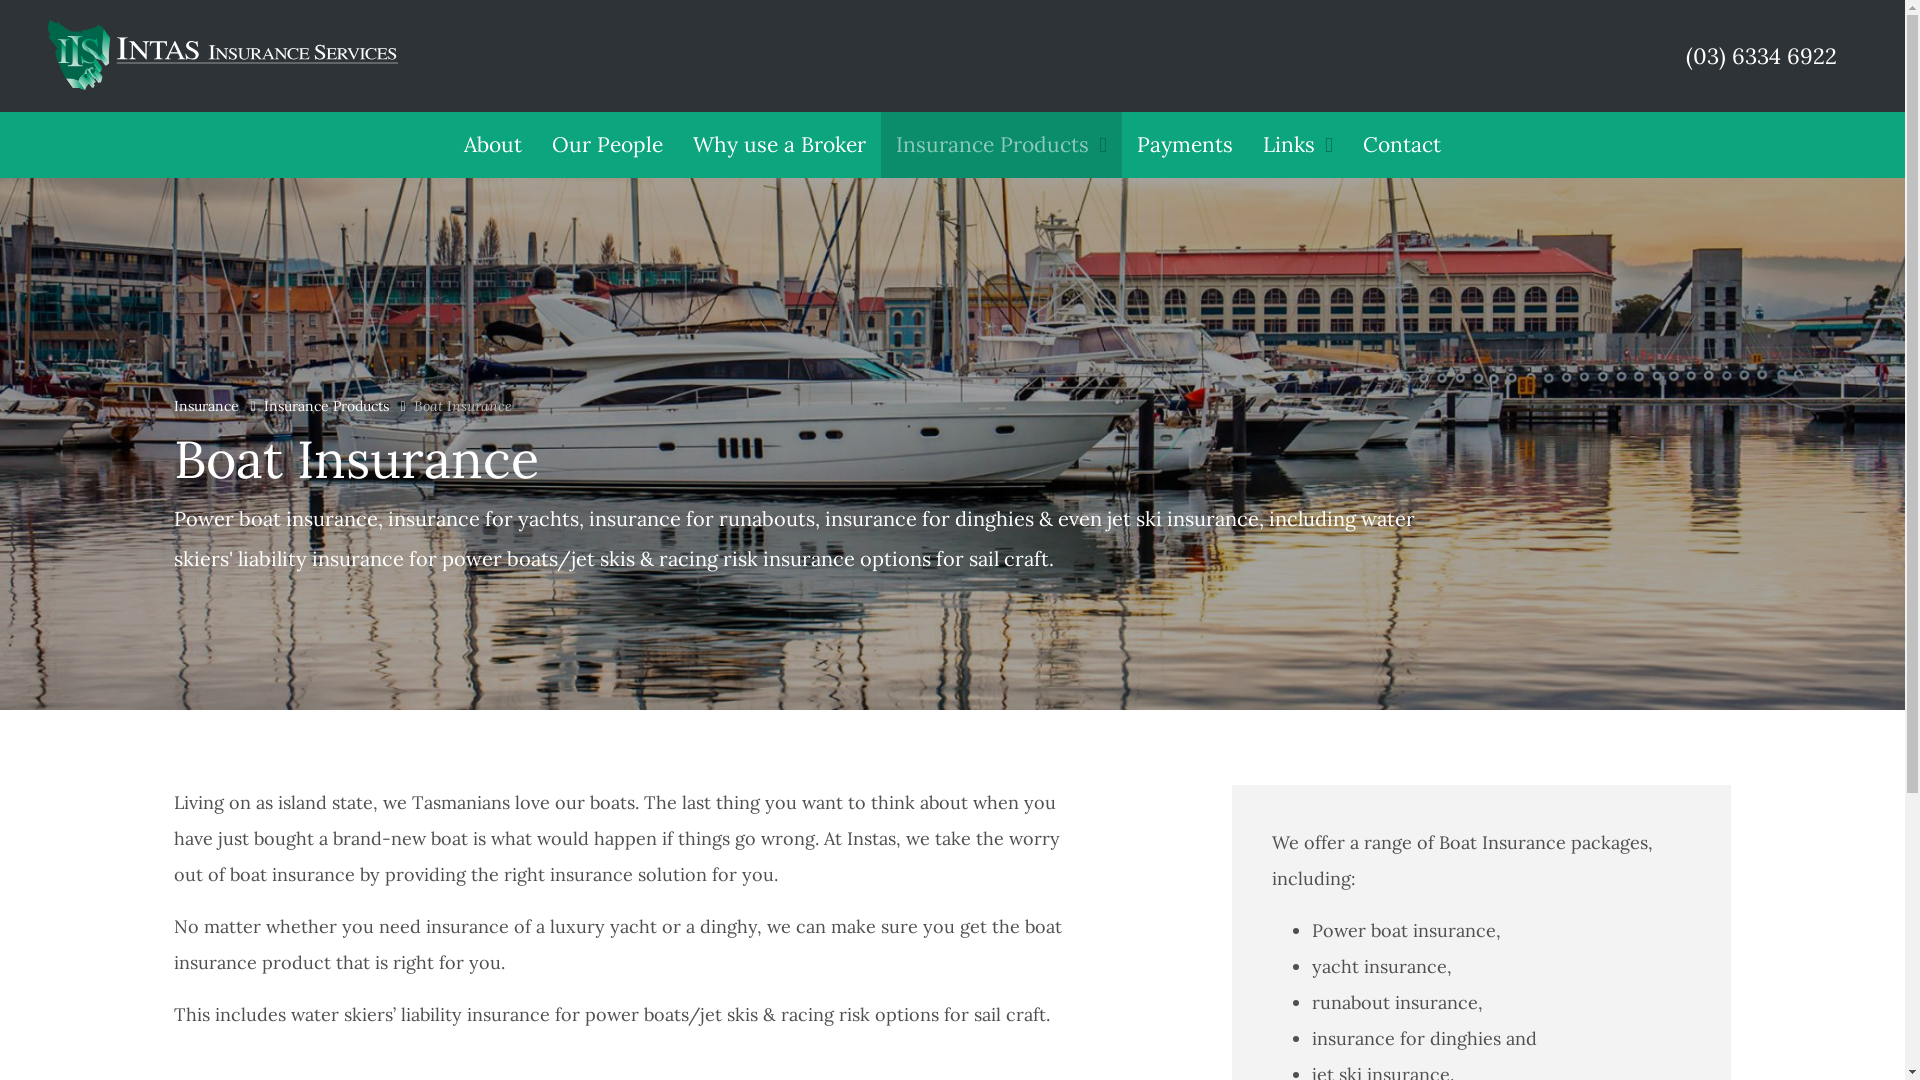 The width and height of the screenshot is (1920, 1080). I want to click on About, so click(493, 144).